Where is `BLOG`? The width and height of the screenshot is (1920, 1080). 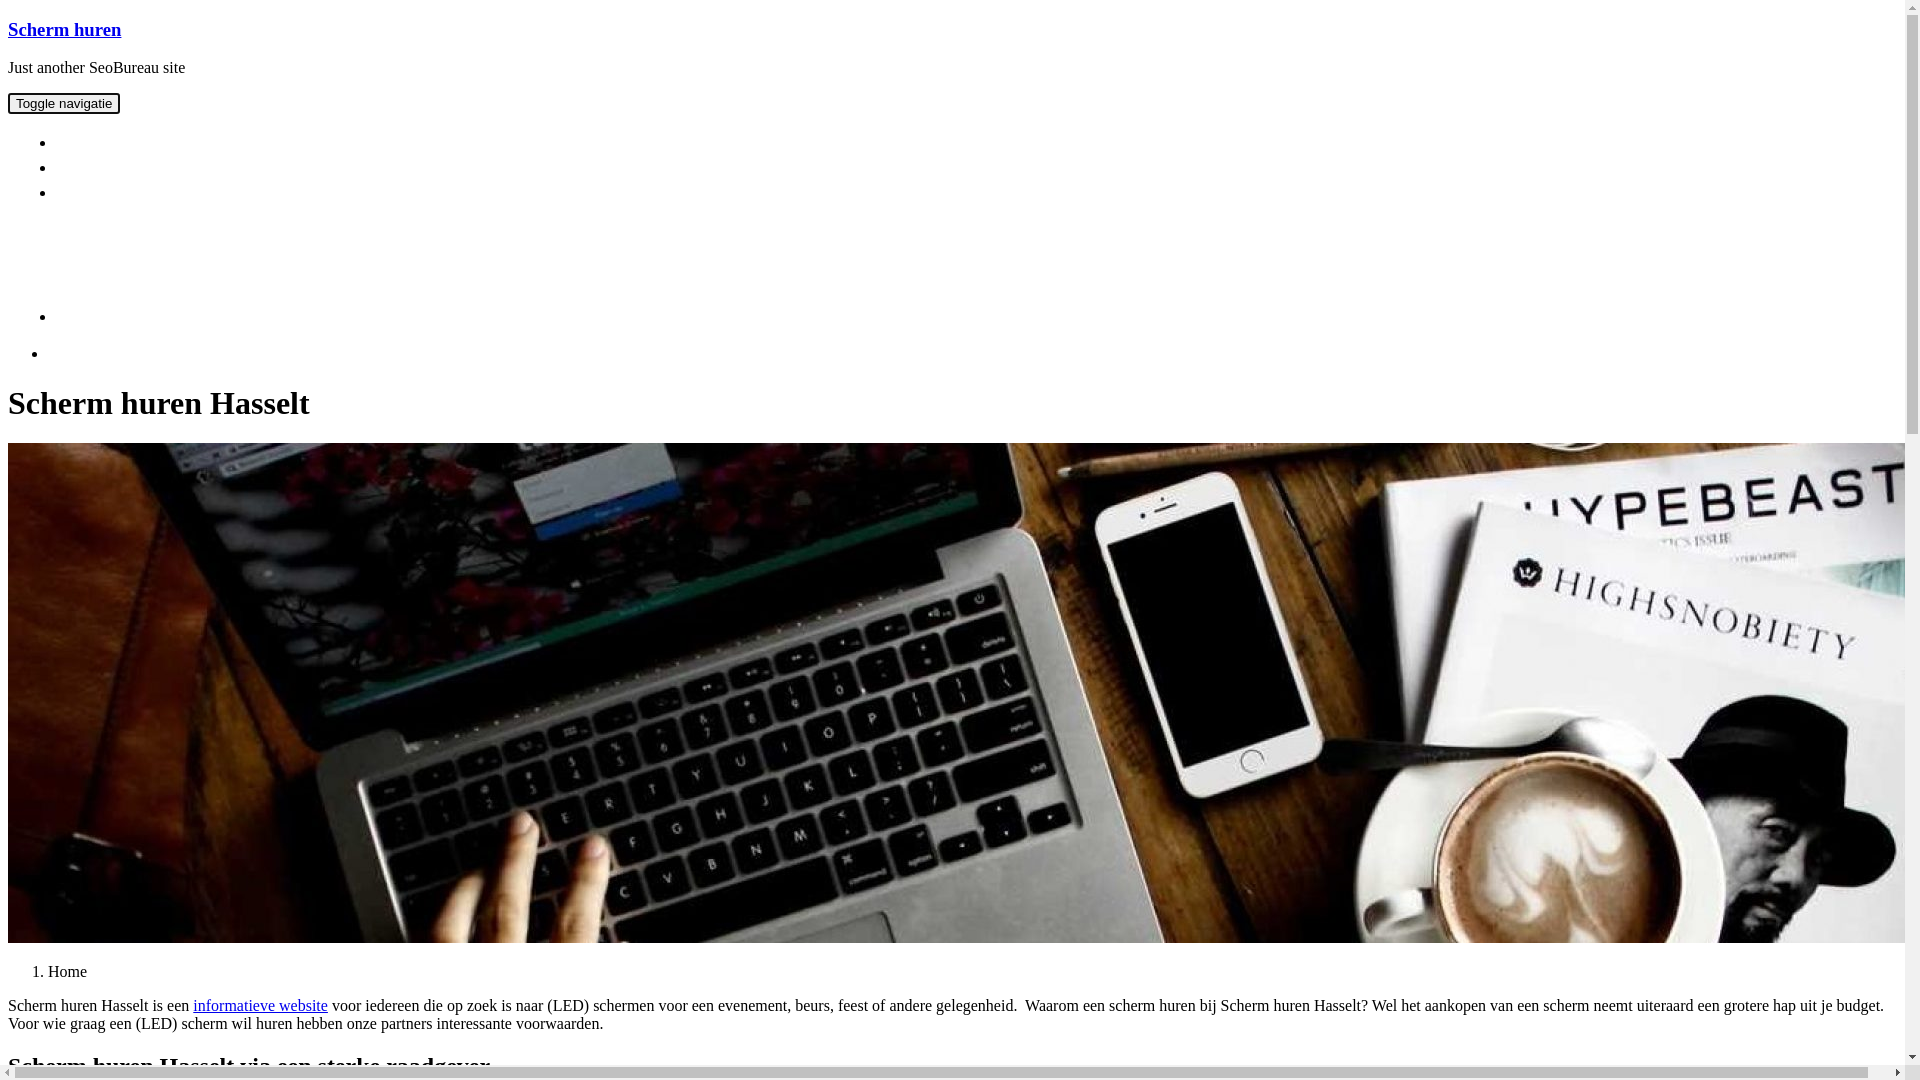
BLOG is located at coordinates (88, 316).